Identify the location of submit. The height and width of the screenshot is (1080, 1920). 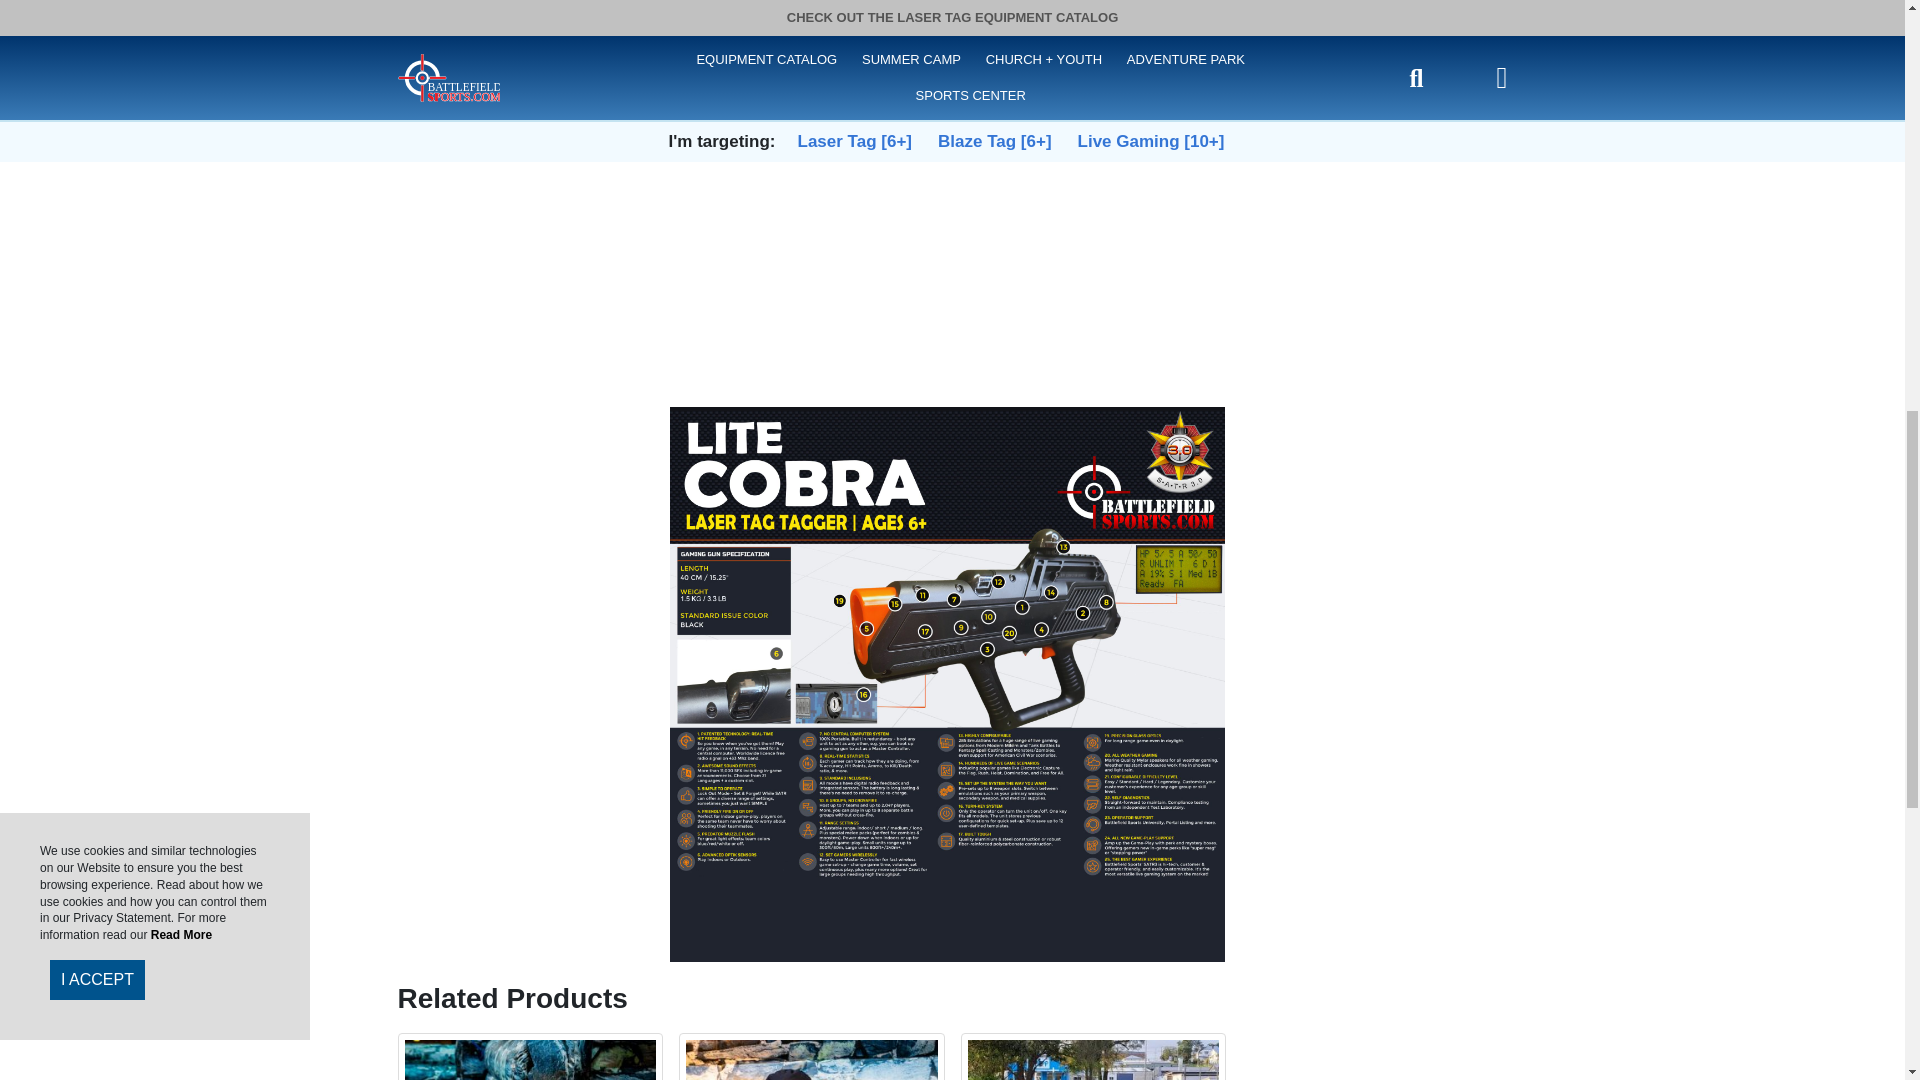
(952, 131).